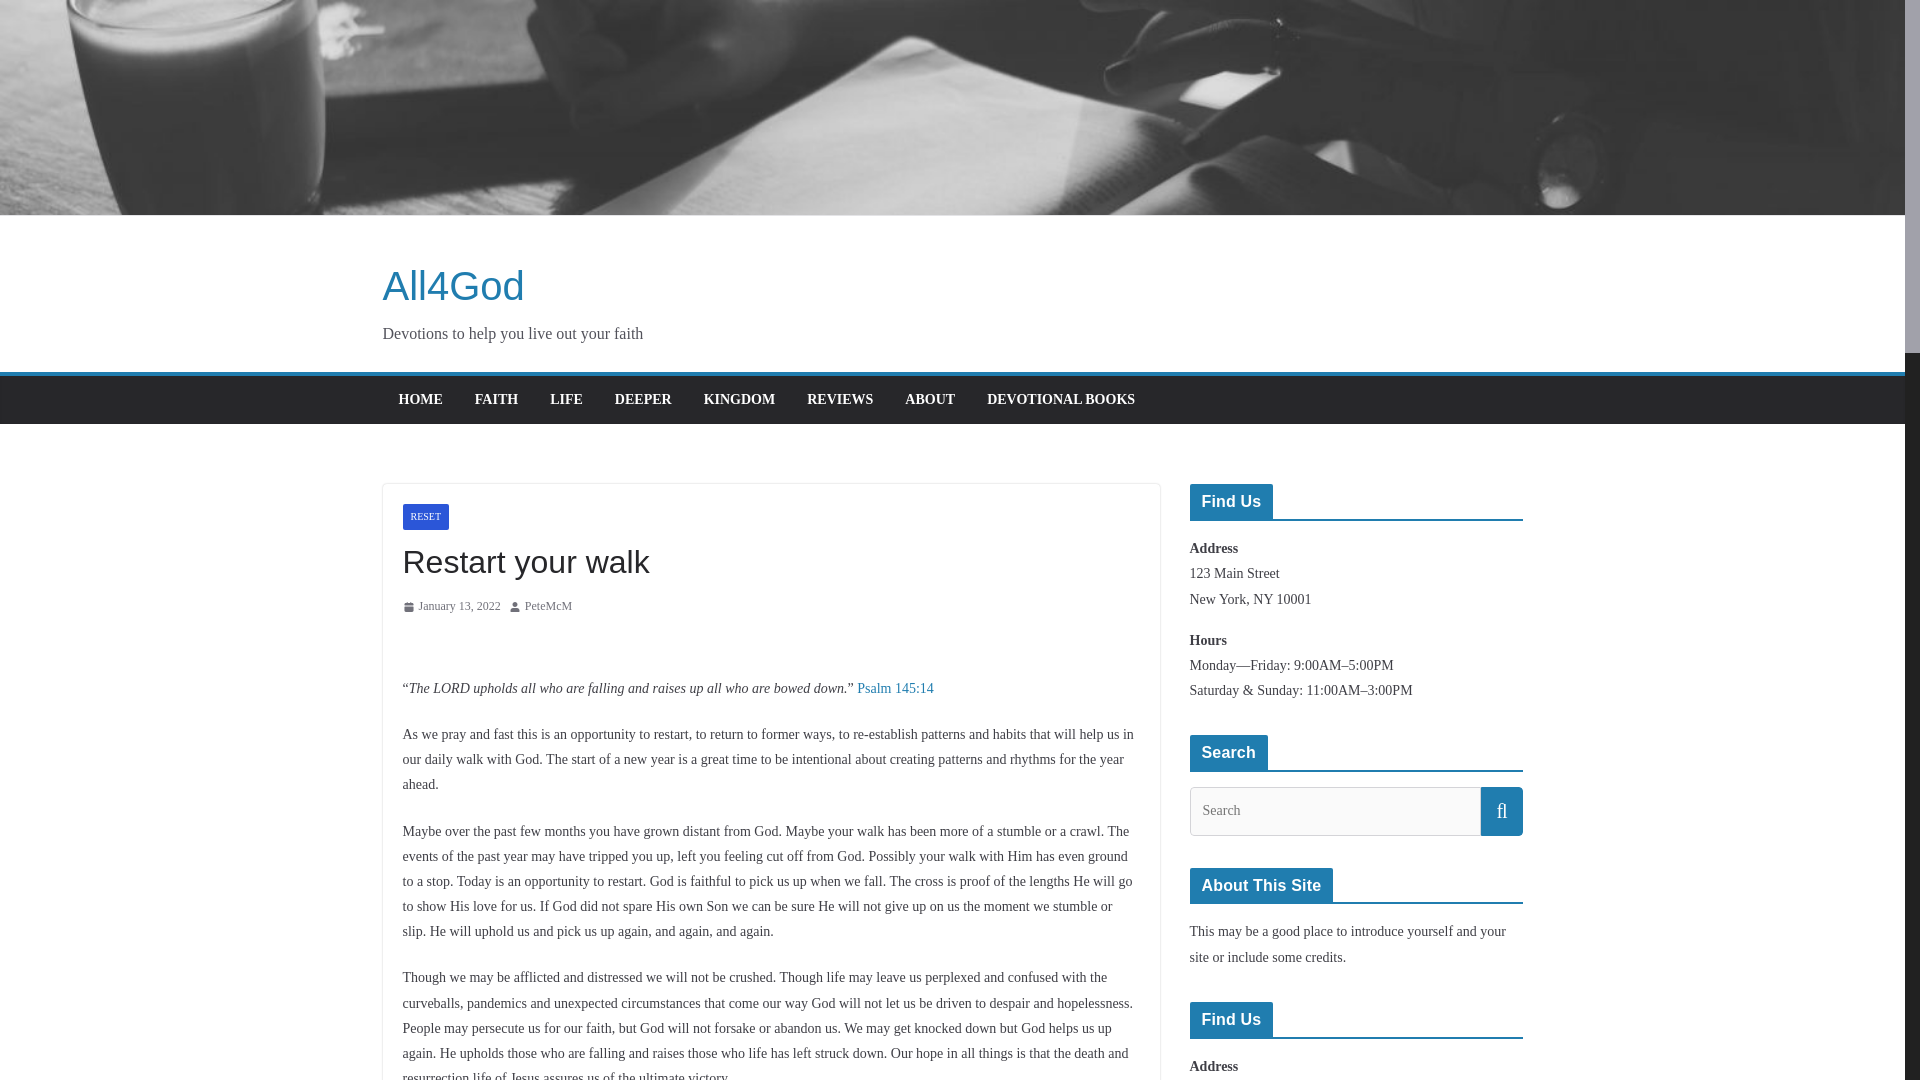 The height and width of the screenshot is (1080, 1920). Describe the element at coordinates (496, 399) in the screenshot. I see `FAITH` at that location.